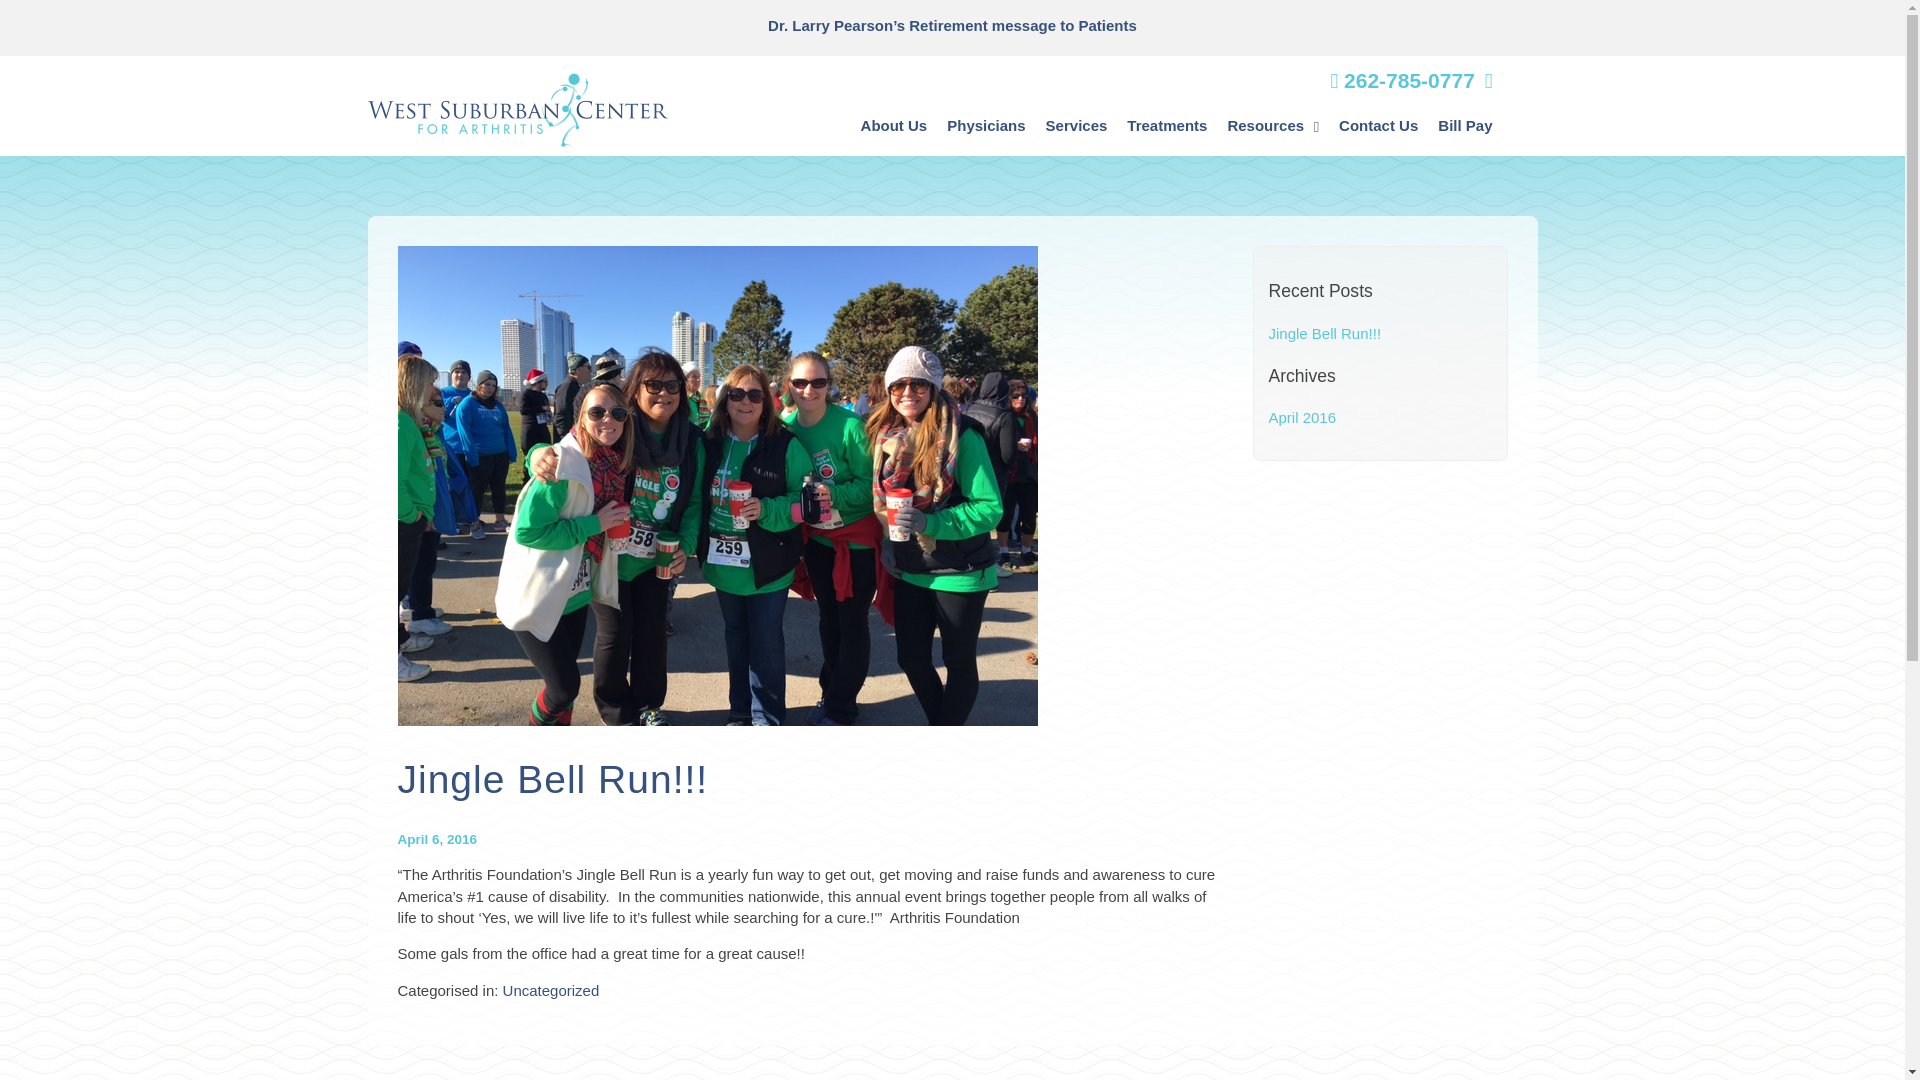  Describe the element at coordinates (1402, 80) in the screenshot. I see `262-785-0777` at that location.